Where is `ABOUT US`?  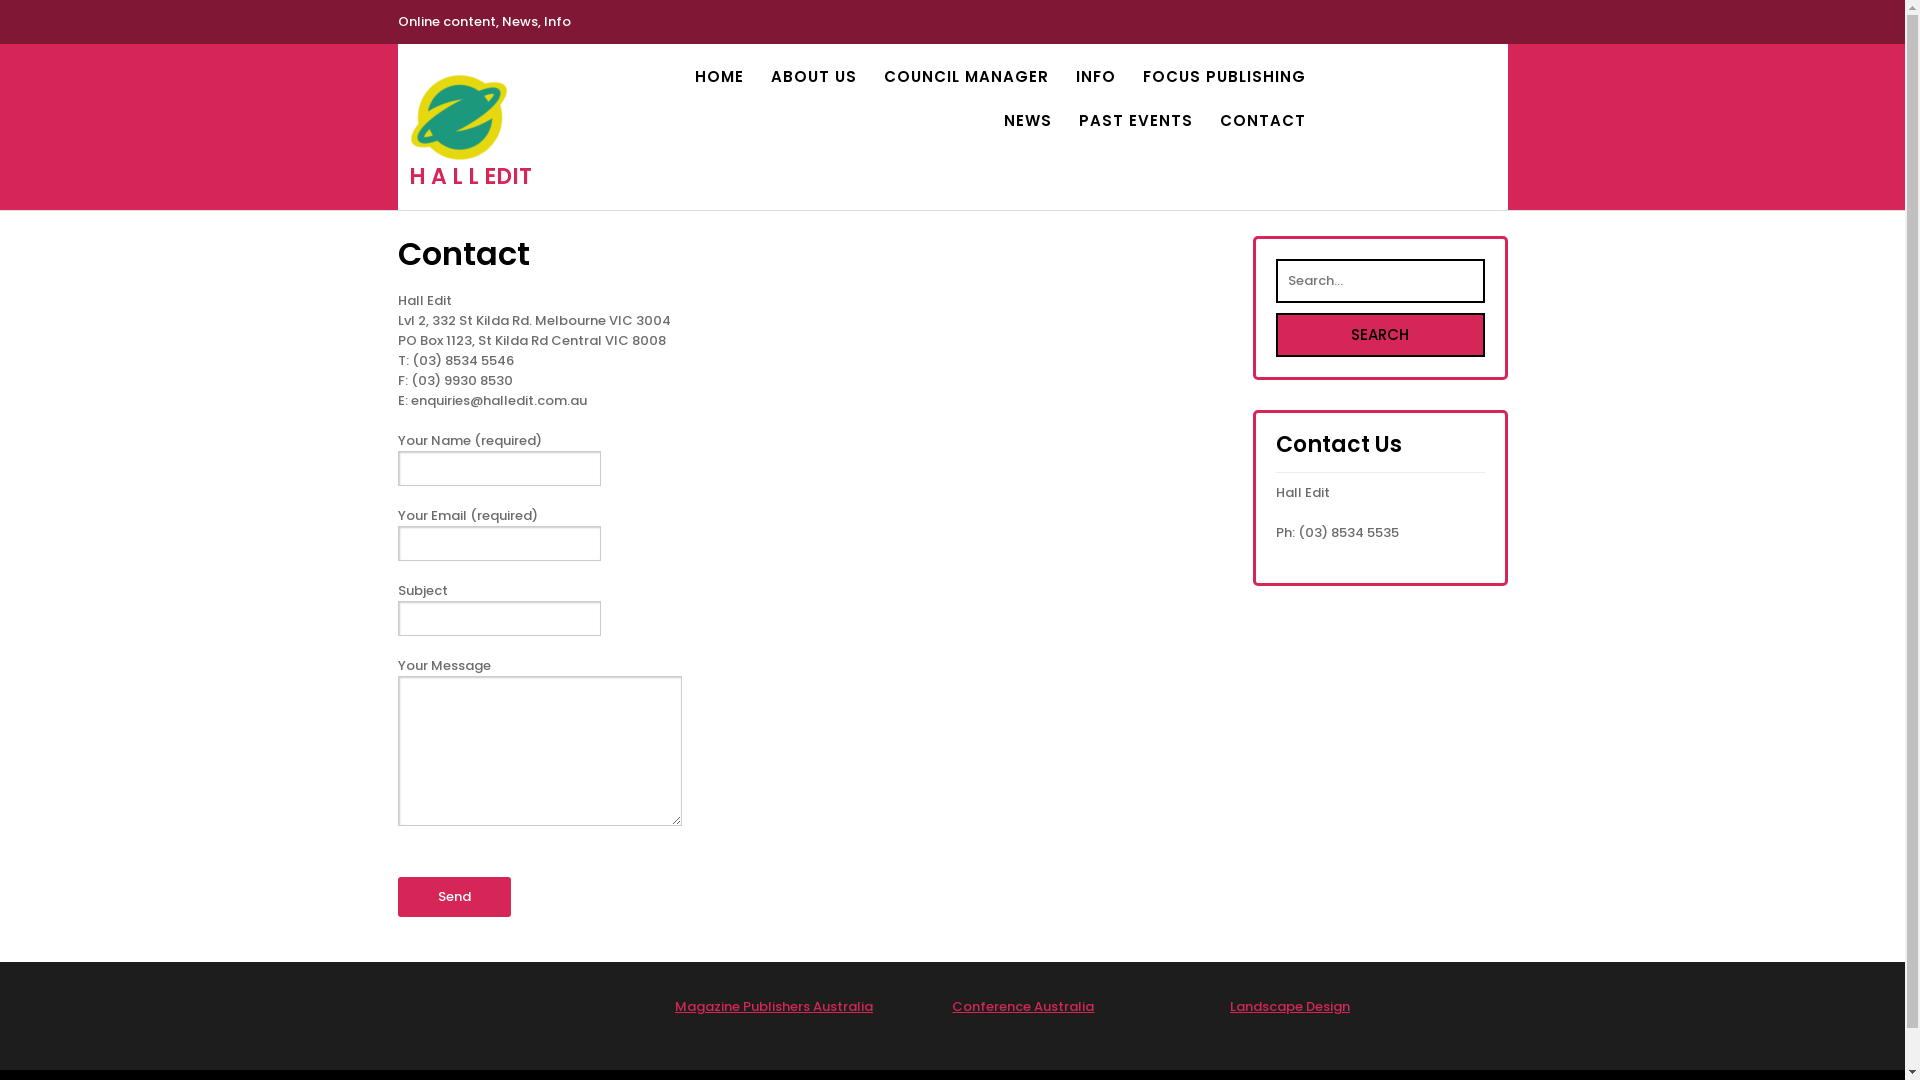
ABOUT US is located at coordinates (813, 77).